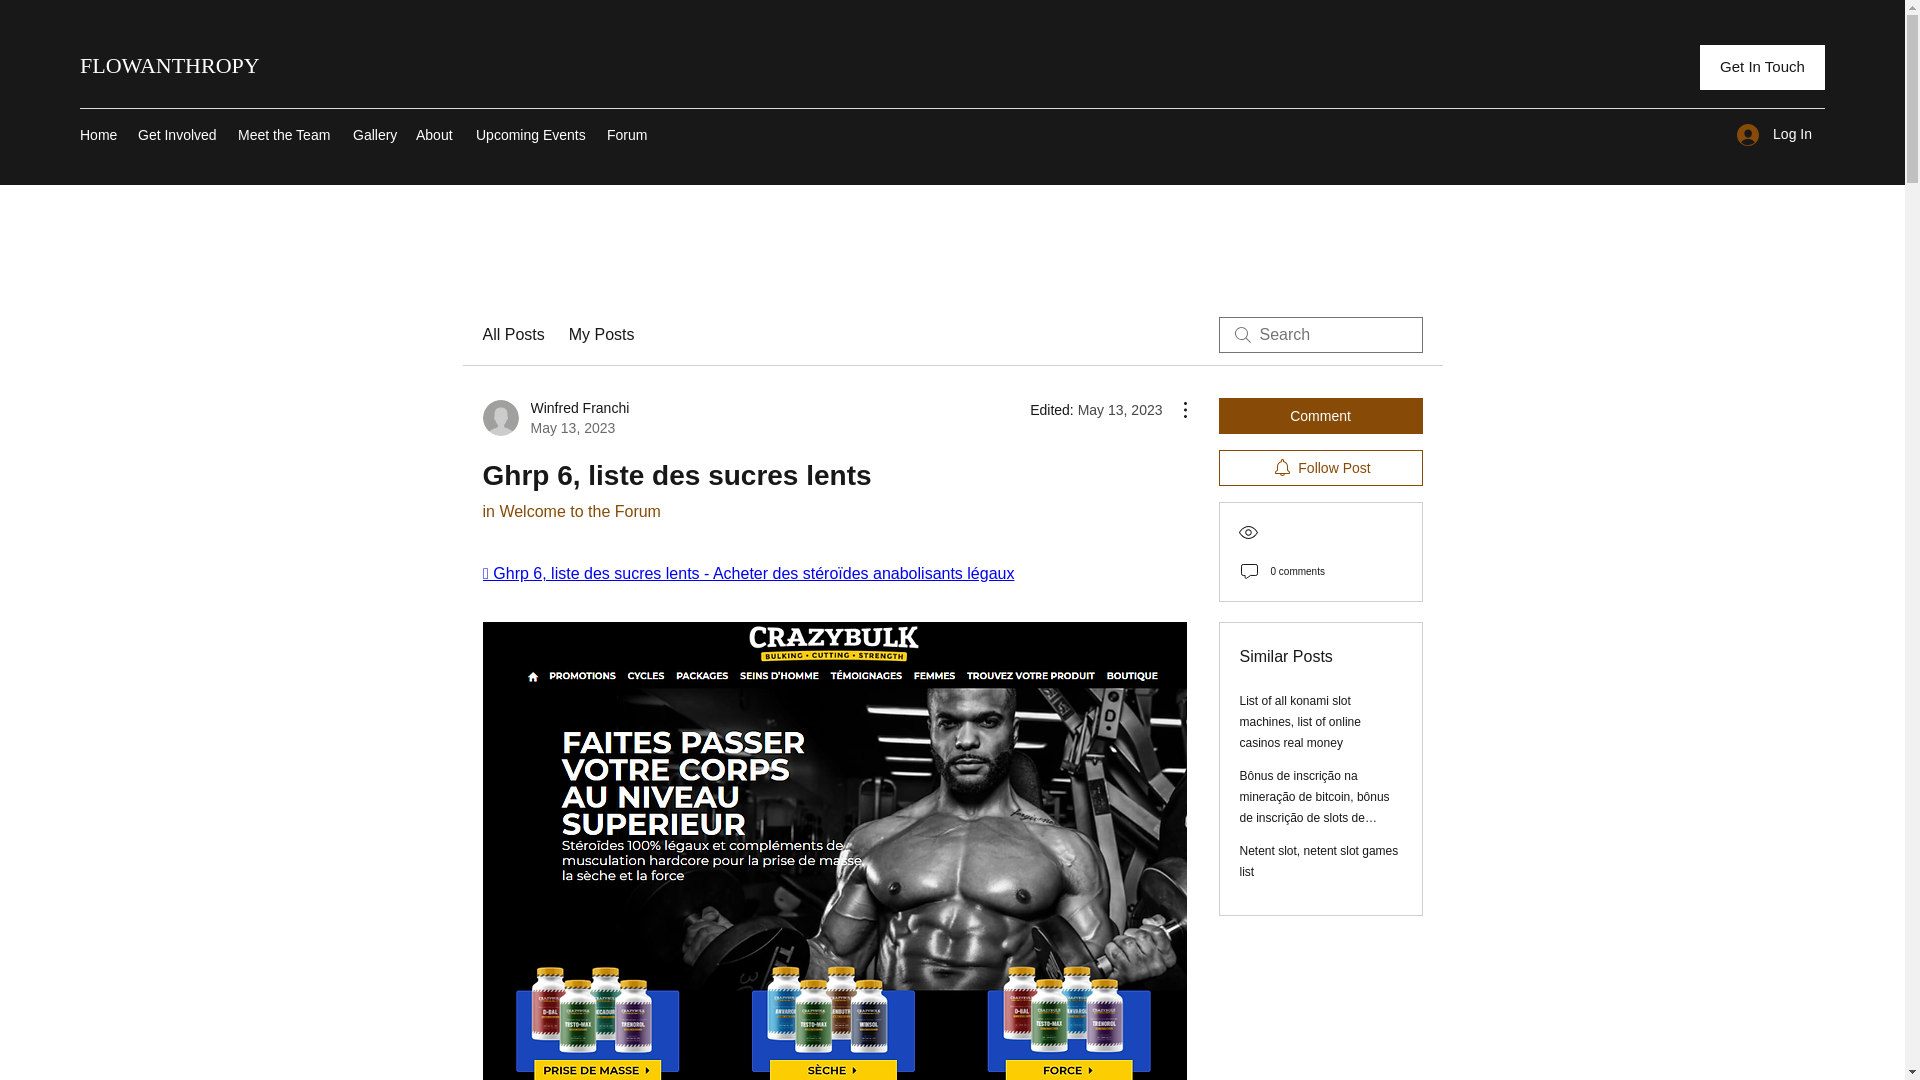 This screenshot has height=1080, width=1920. I want to click on Get Involved, so click(170, 64).